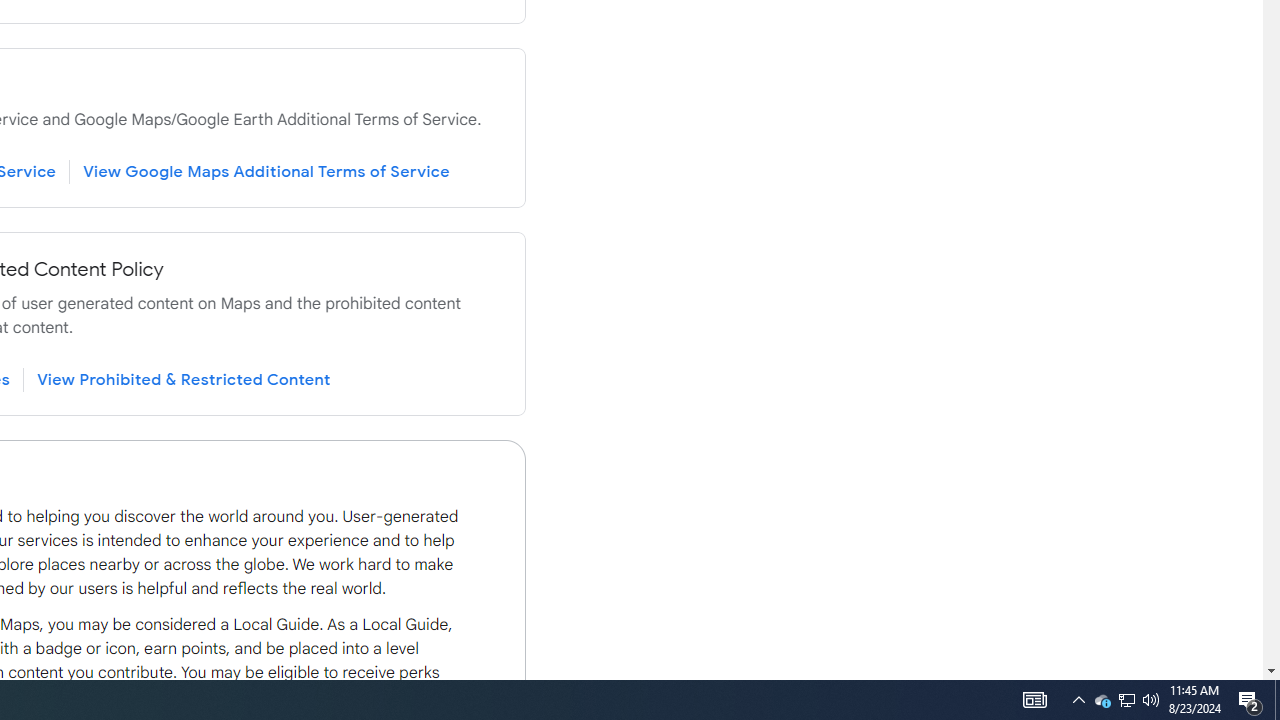  I want to click on View Prohibited & Restricted Content, so click(184, 379).